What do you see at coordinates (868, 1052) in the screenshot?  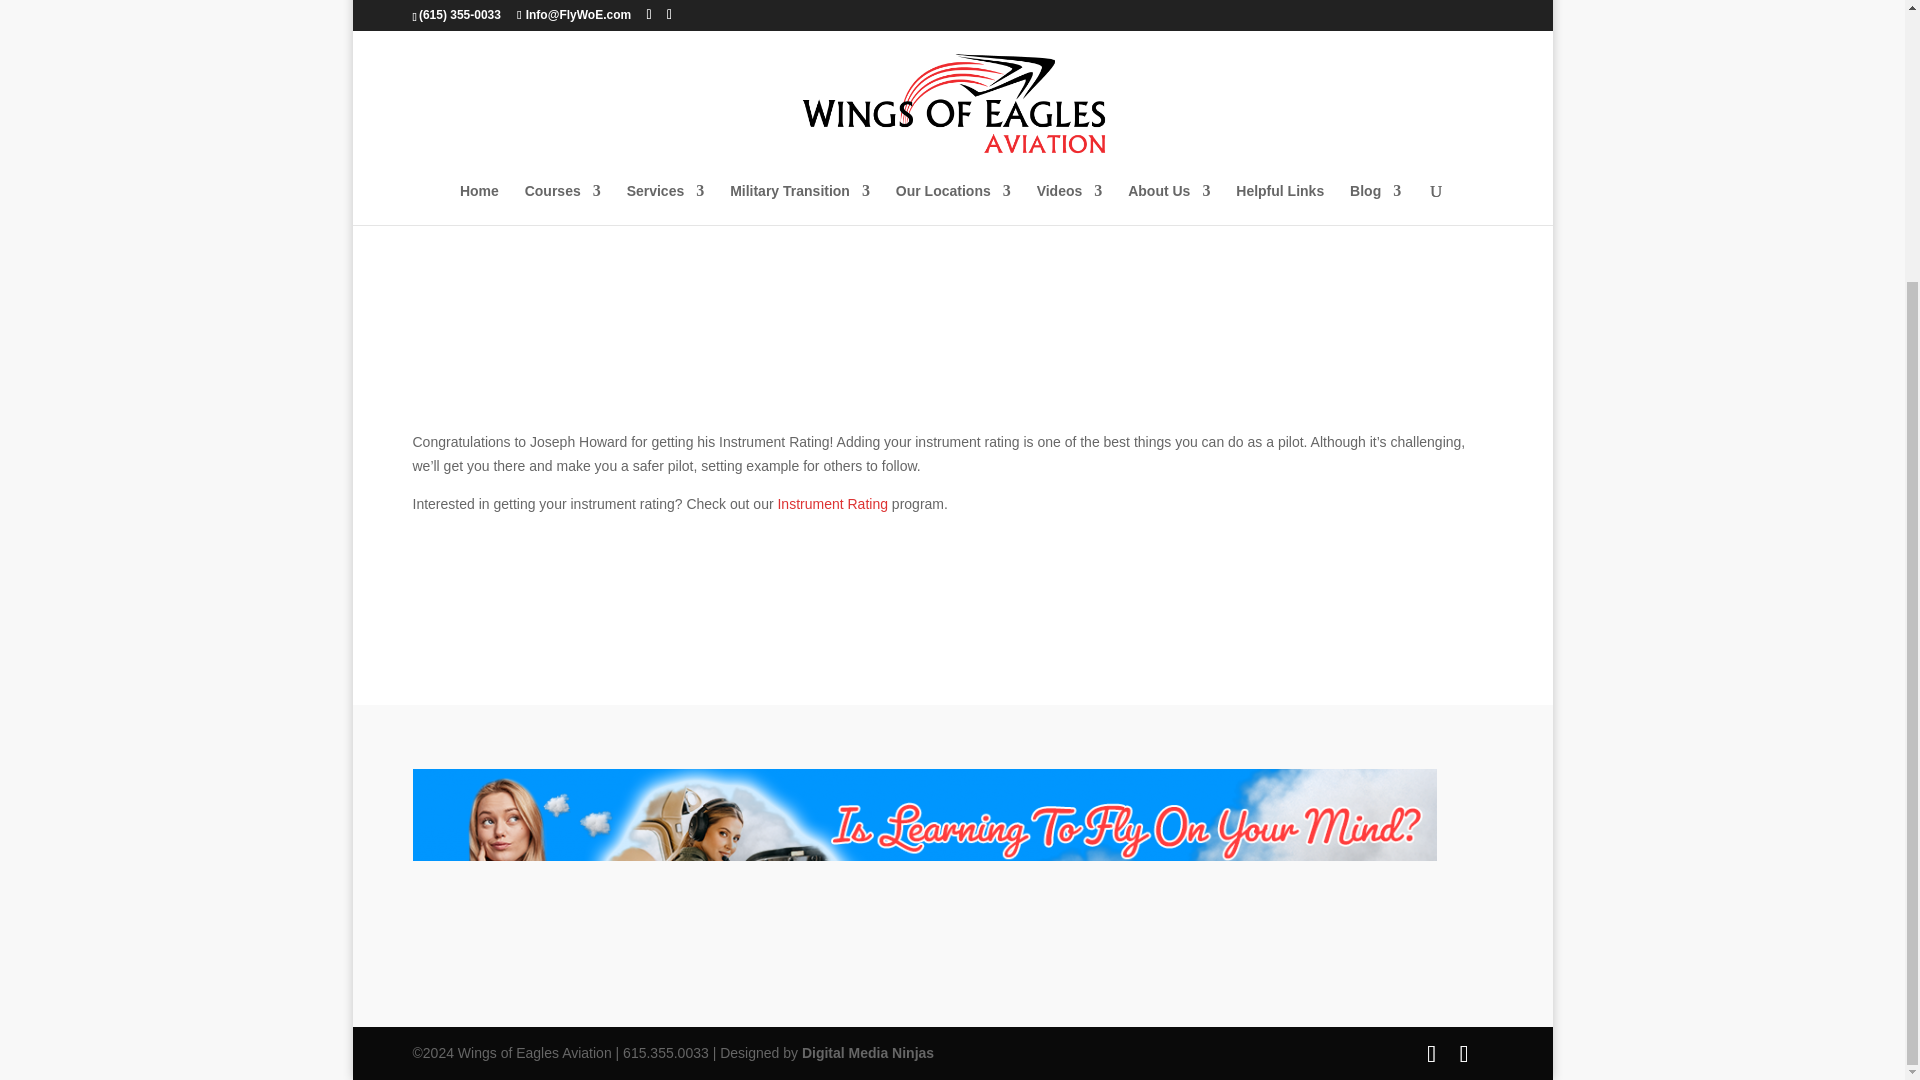 I see `Digital Media Ninjas` at bounding box center [868, 1052].